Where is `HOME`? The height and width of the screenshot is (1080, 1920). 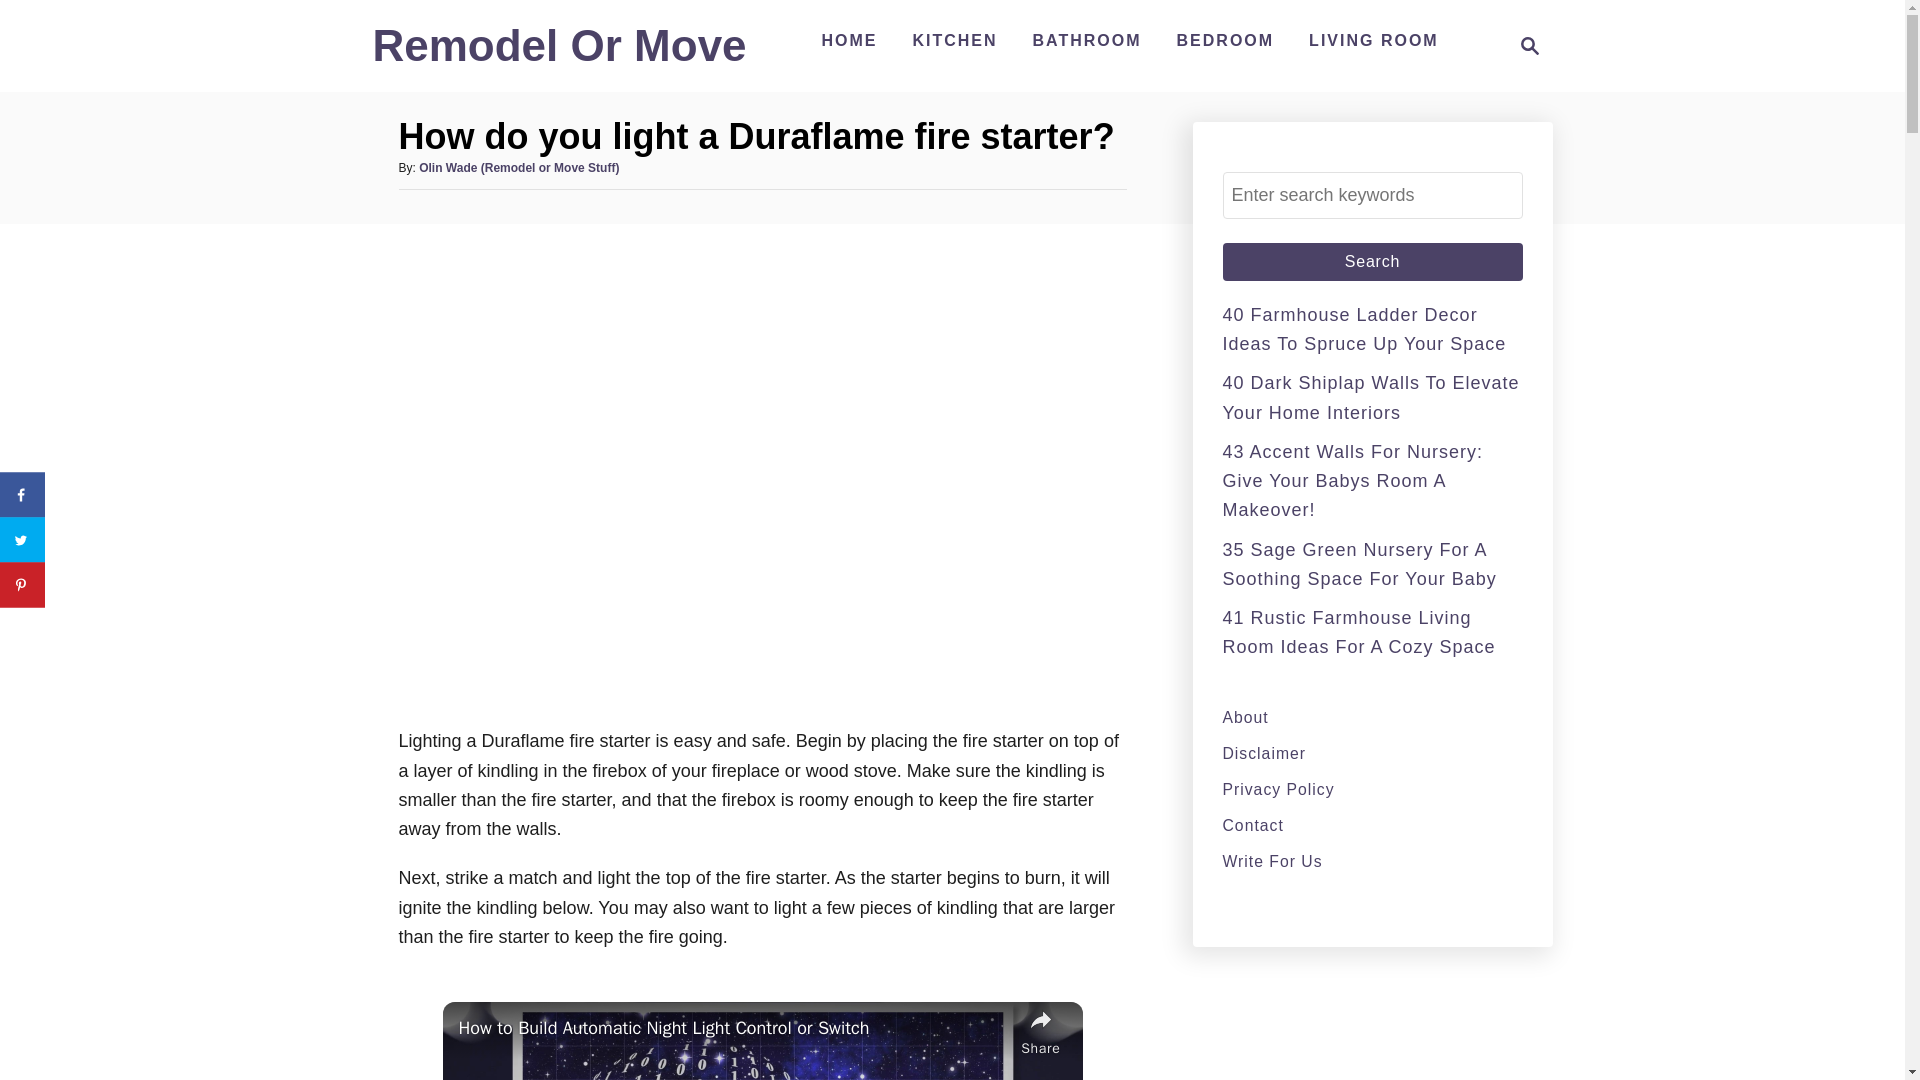
HOME is located at coordinates (848, 40).